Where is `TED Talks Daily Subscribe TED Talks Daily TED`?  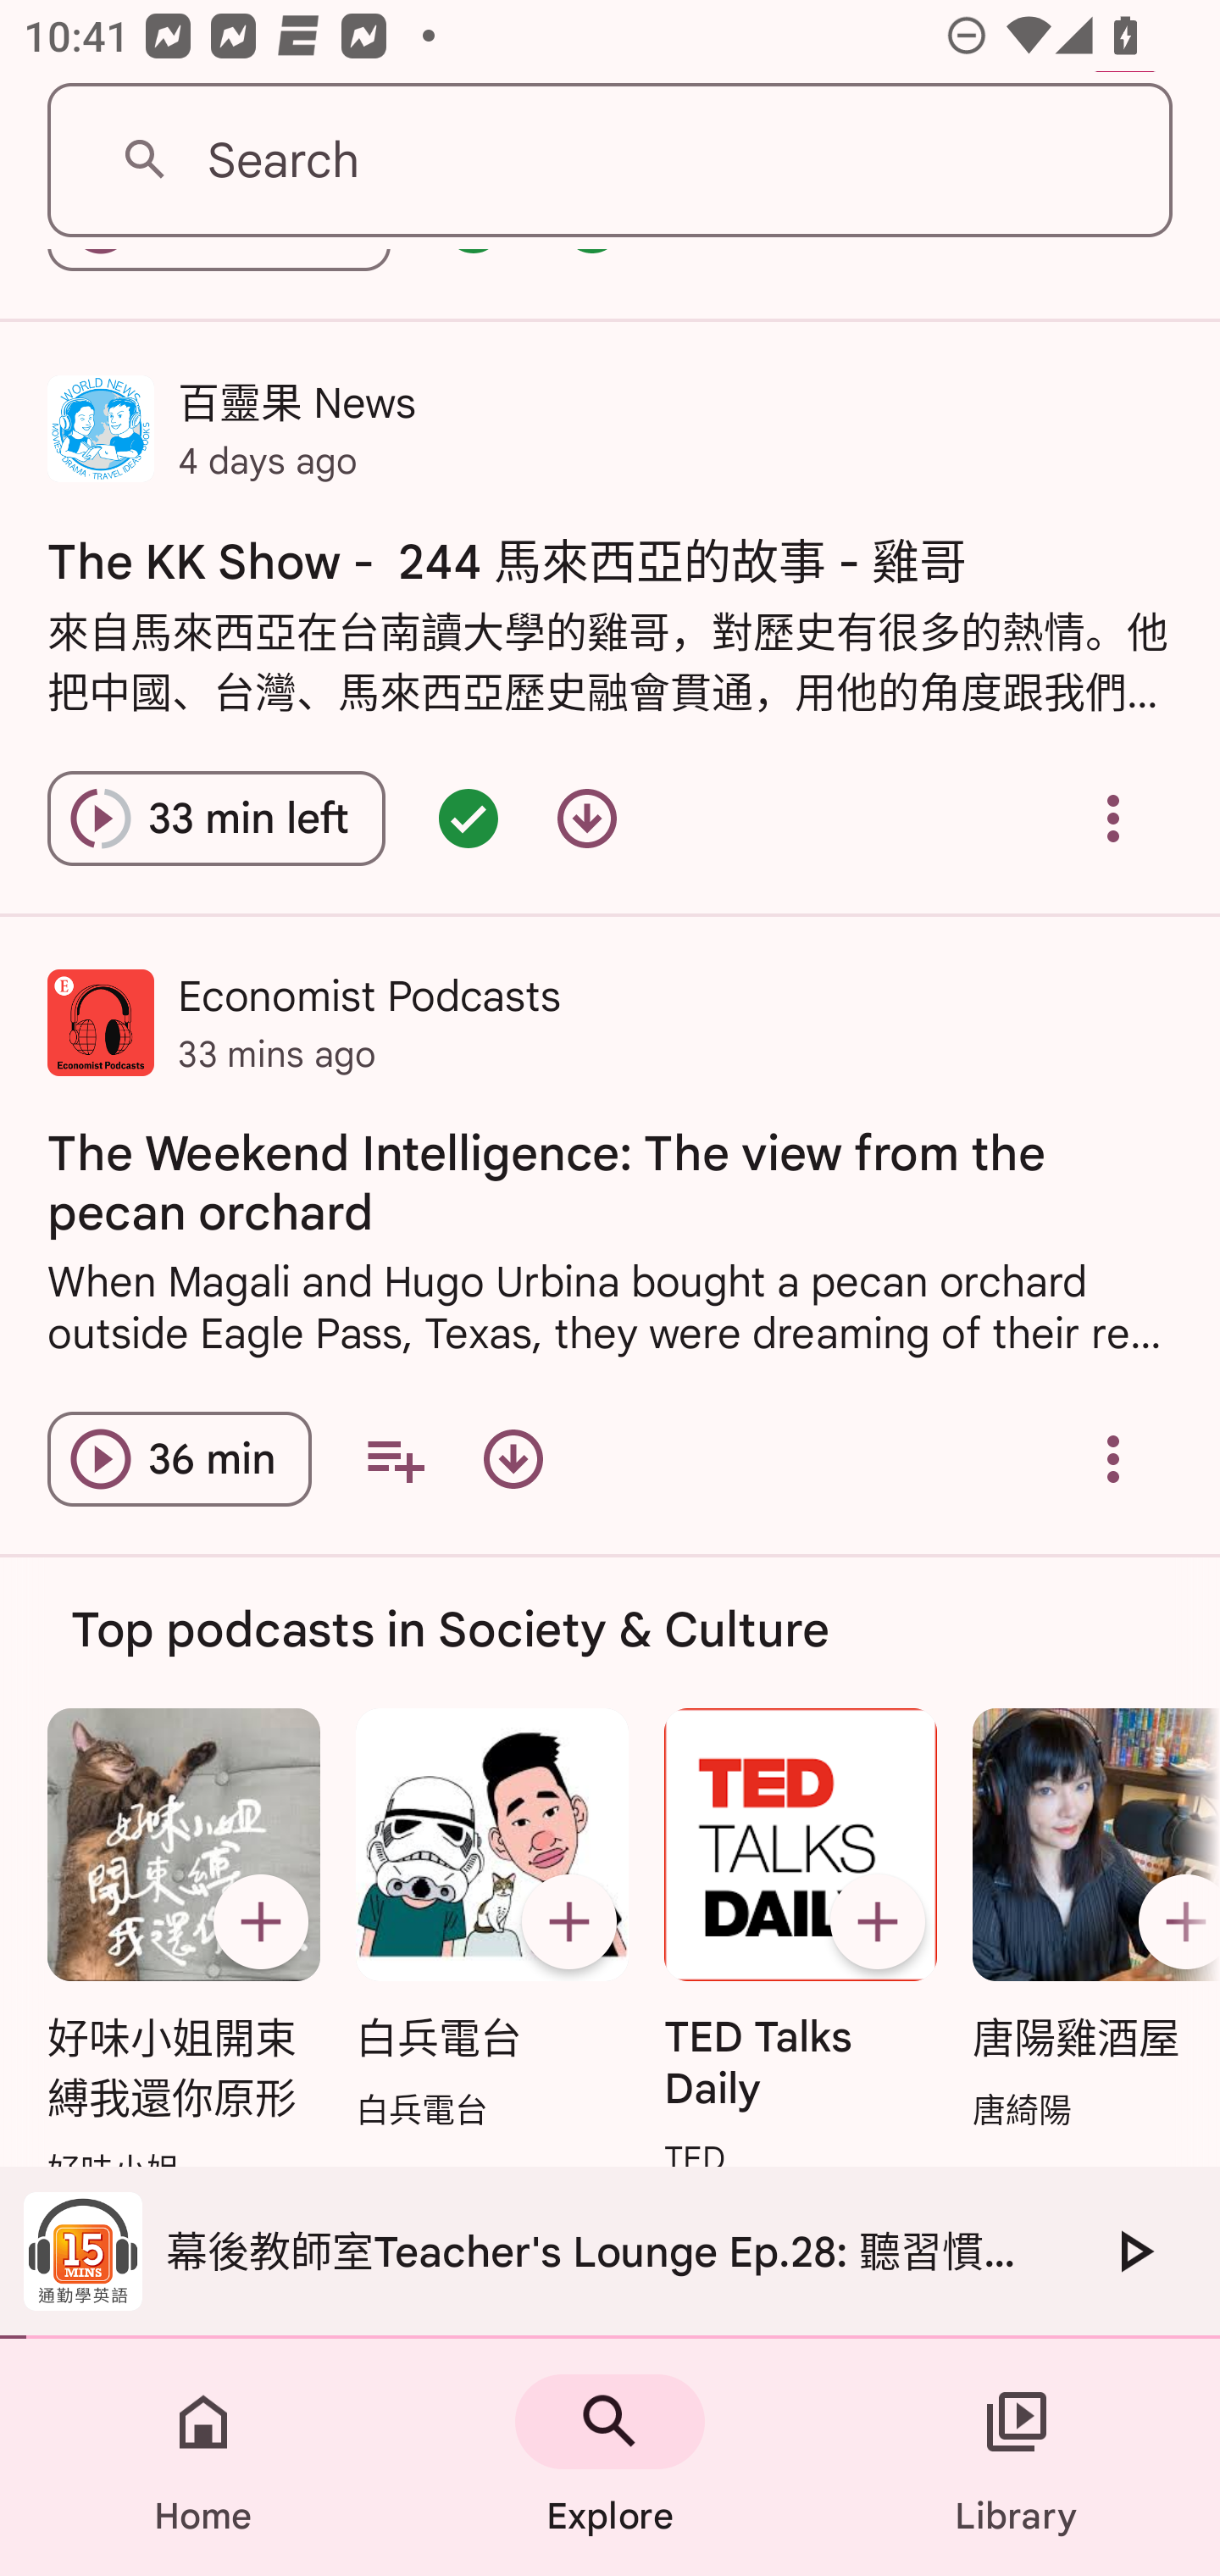 TED Talks Daily Subscribe TED Talks Daily TED is located at coordinates (801, 1945).